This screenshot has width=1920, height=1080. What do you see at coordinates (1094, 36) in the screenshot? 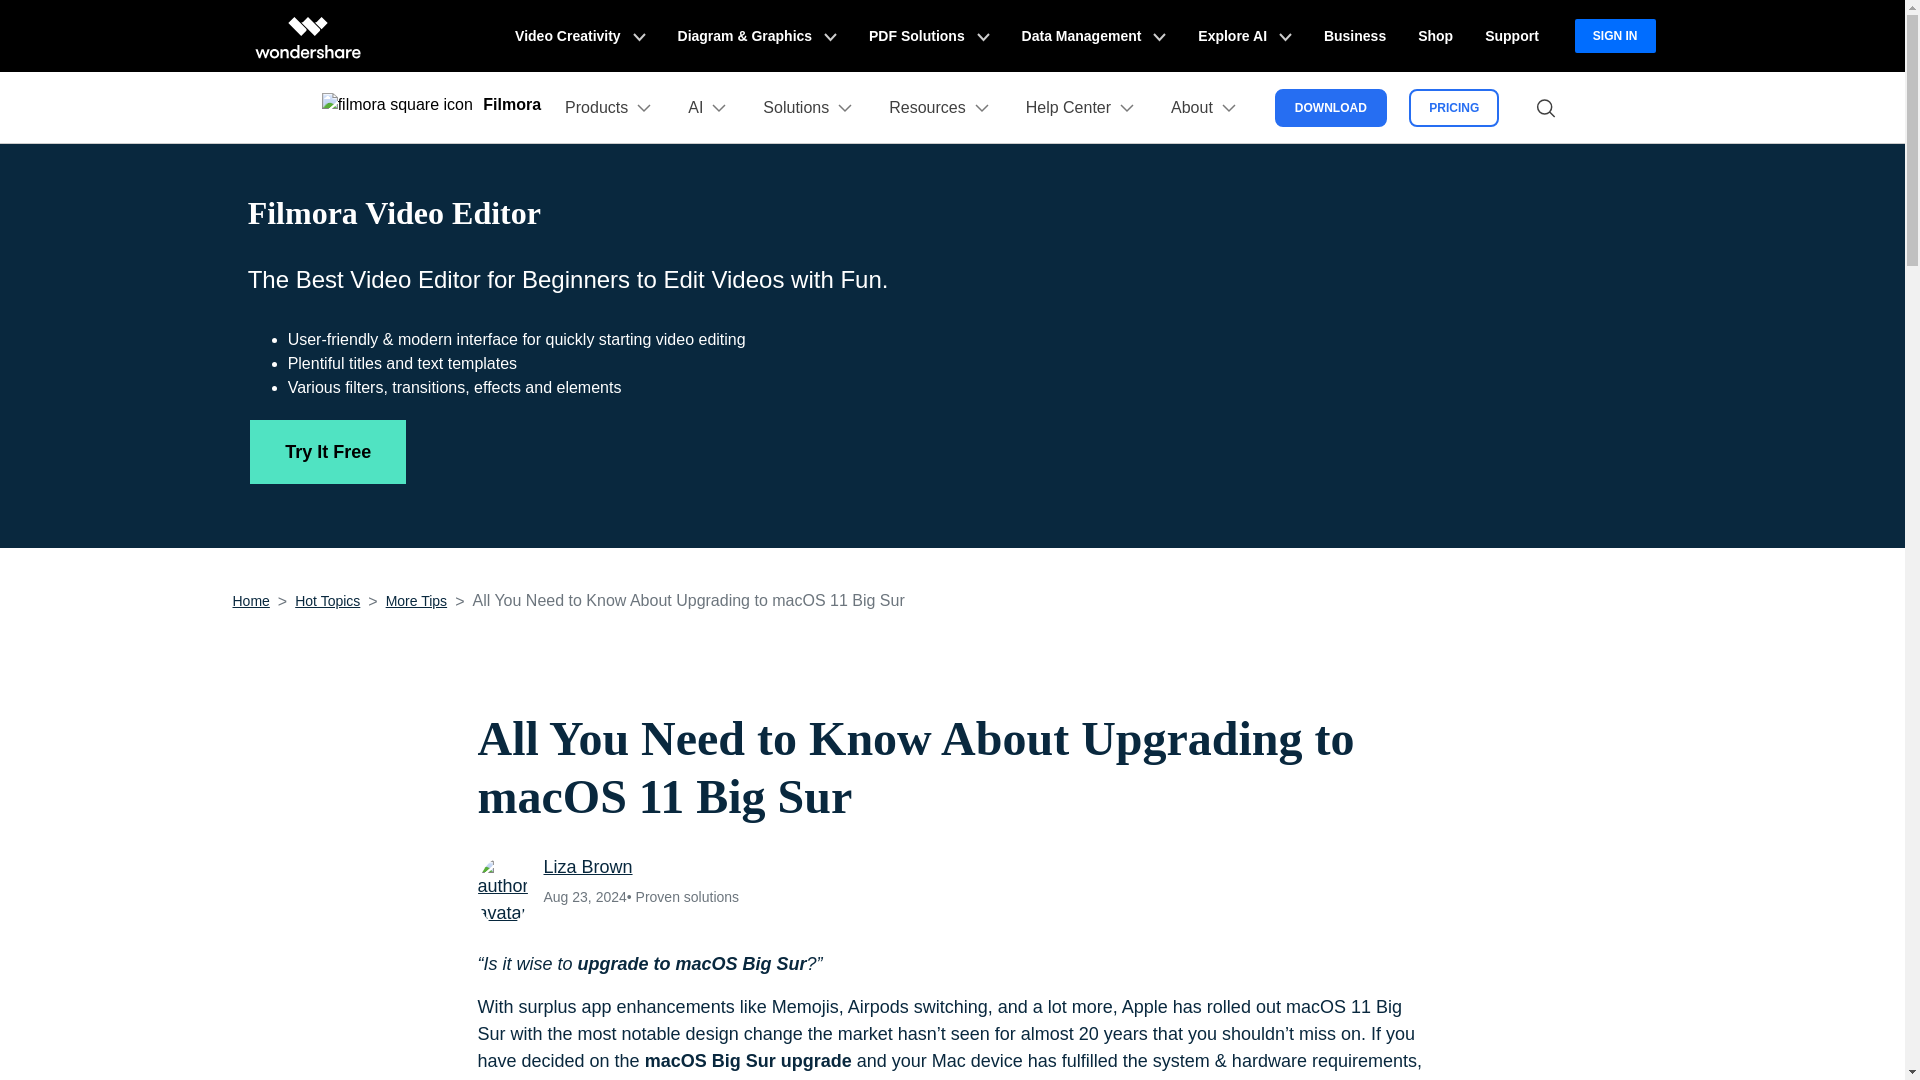
I see `Data Management` at bounding box center [1094, 36].